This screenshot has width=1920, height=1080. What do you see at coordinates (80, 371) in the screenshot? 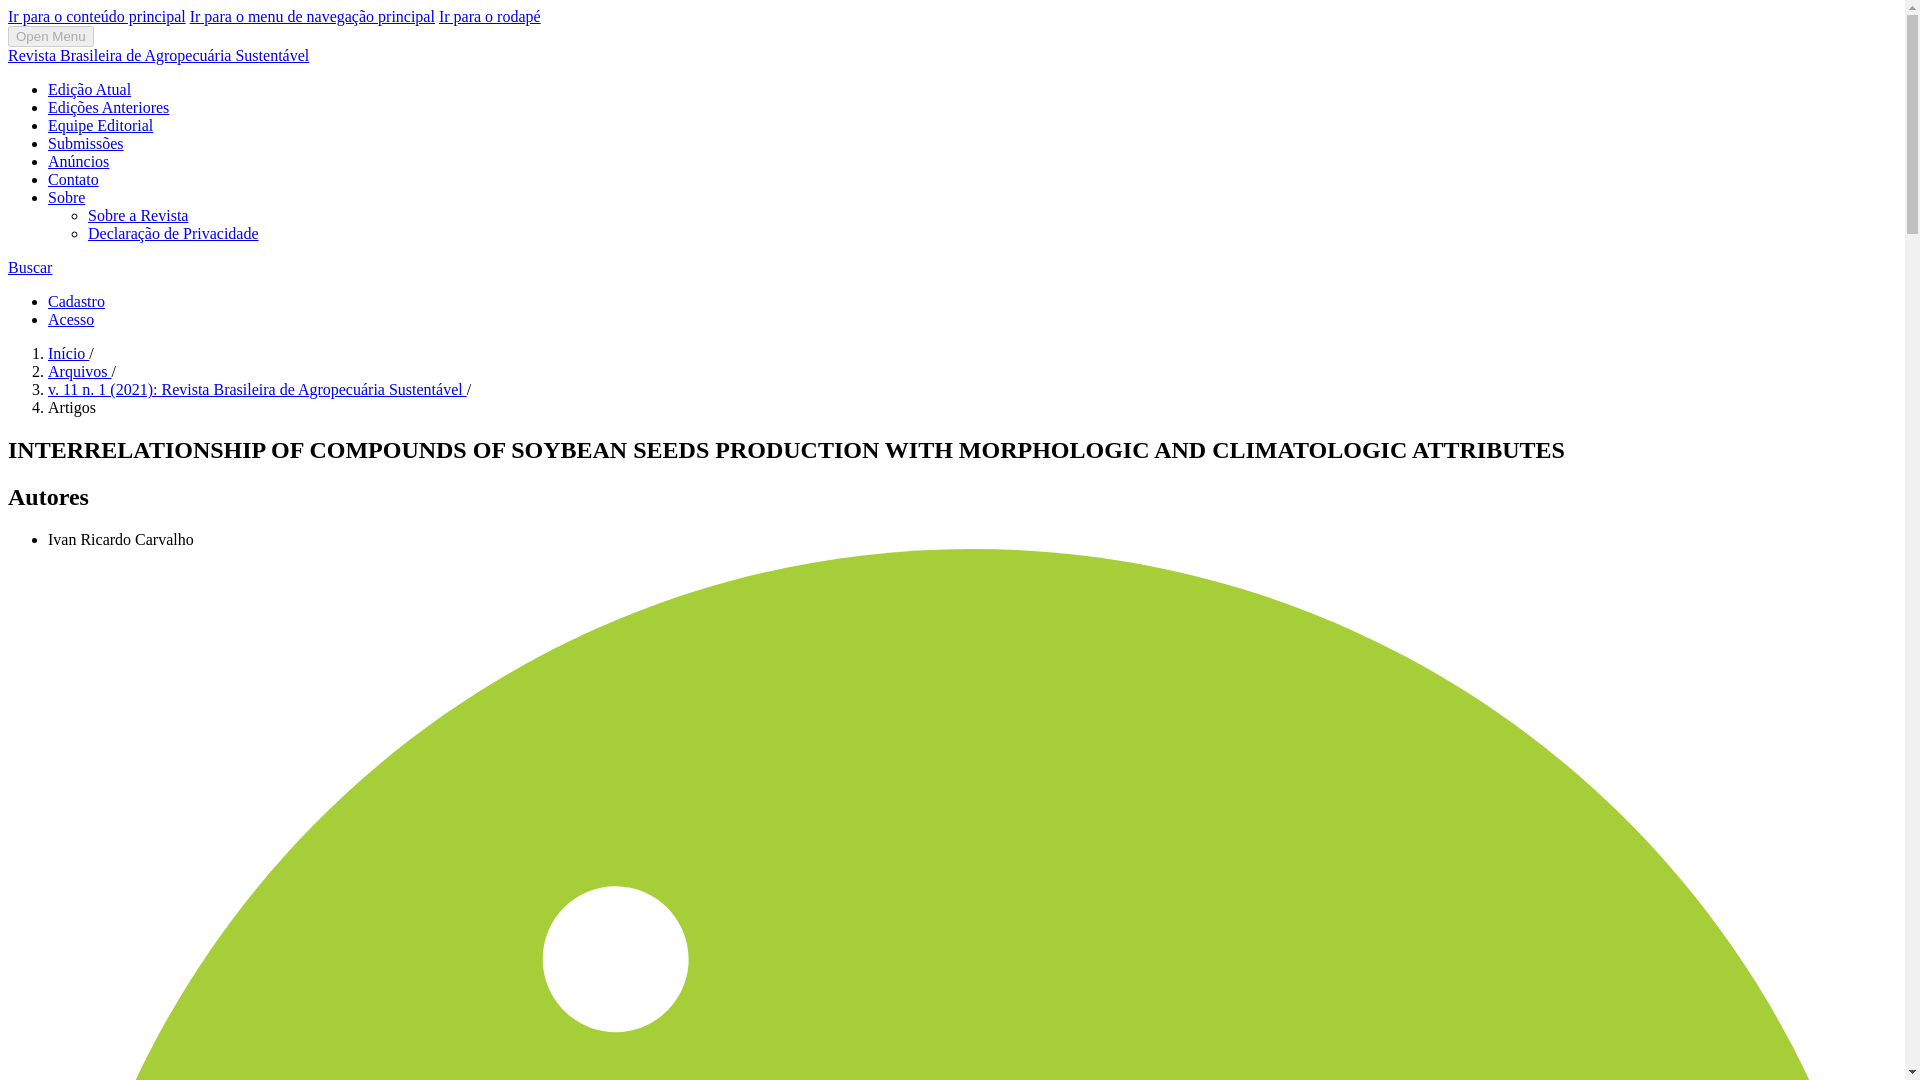
I see `Arquivos` at bounding box center [80, 371].